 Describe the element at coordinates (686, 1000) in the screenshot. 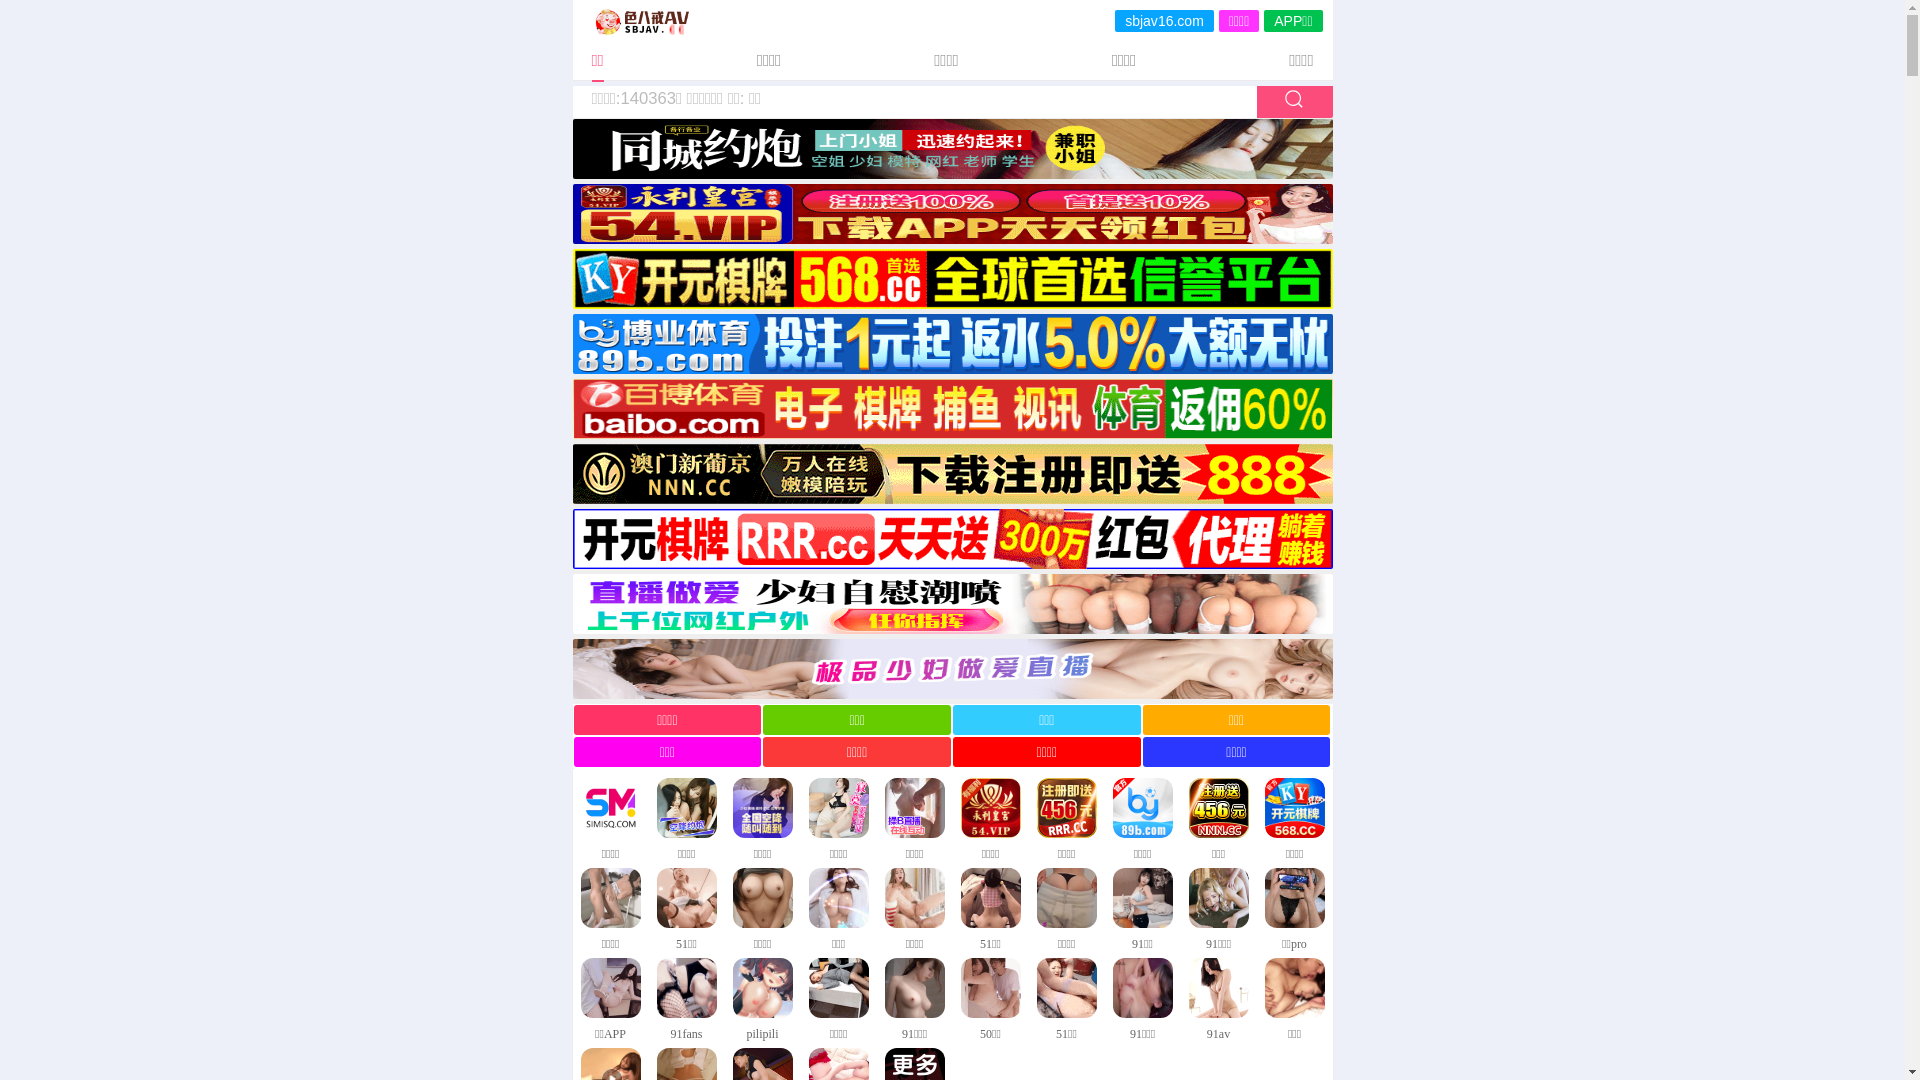

I see `91fans` at that location.